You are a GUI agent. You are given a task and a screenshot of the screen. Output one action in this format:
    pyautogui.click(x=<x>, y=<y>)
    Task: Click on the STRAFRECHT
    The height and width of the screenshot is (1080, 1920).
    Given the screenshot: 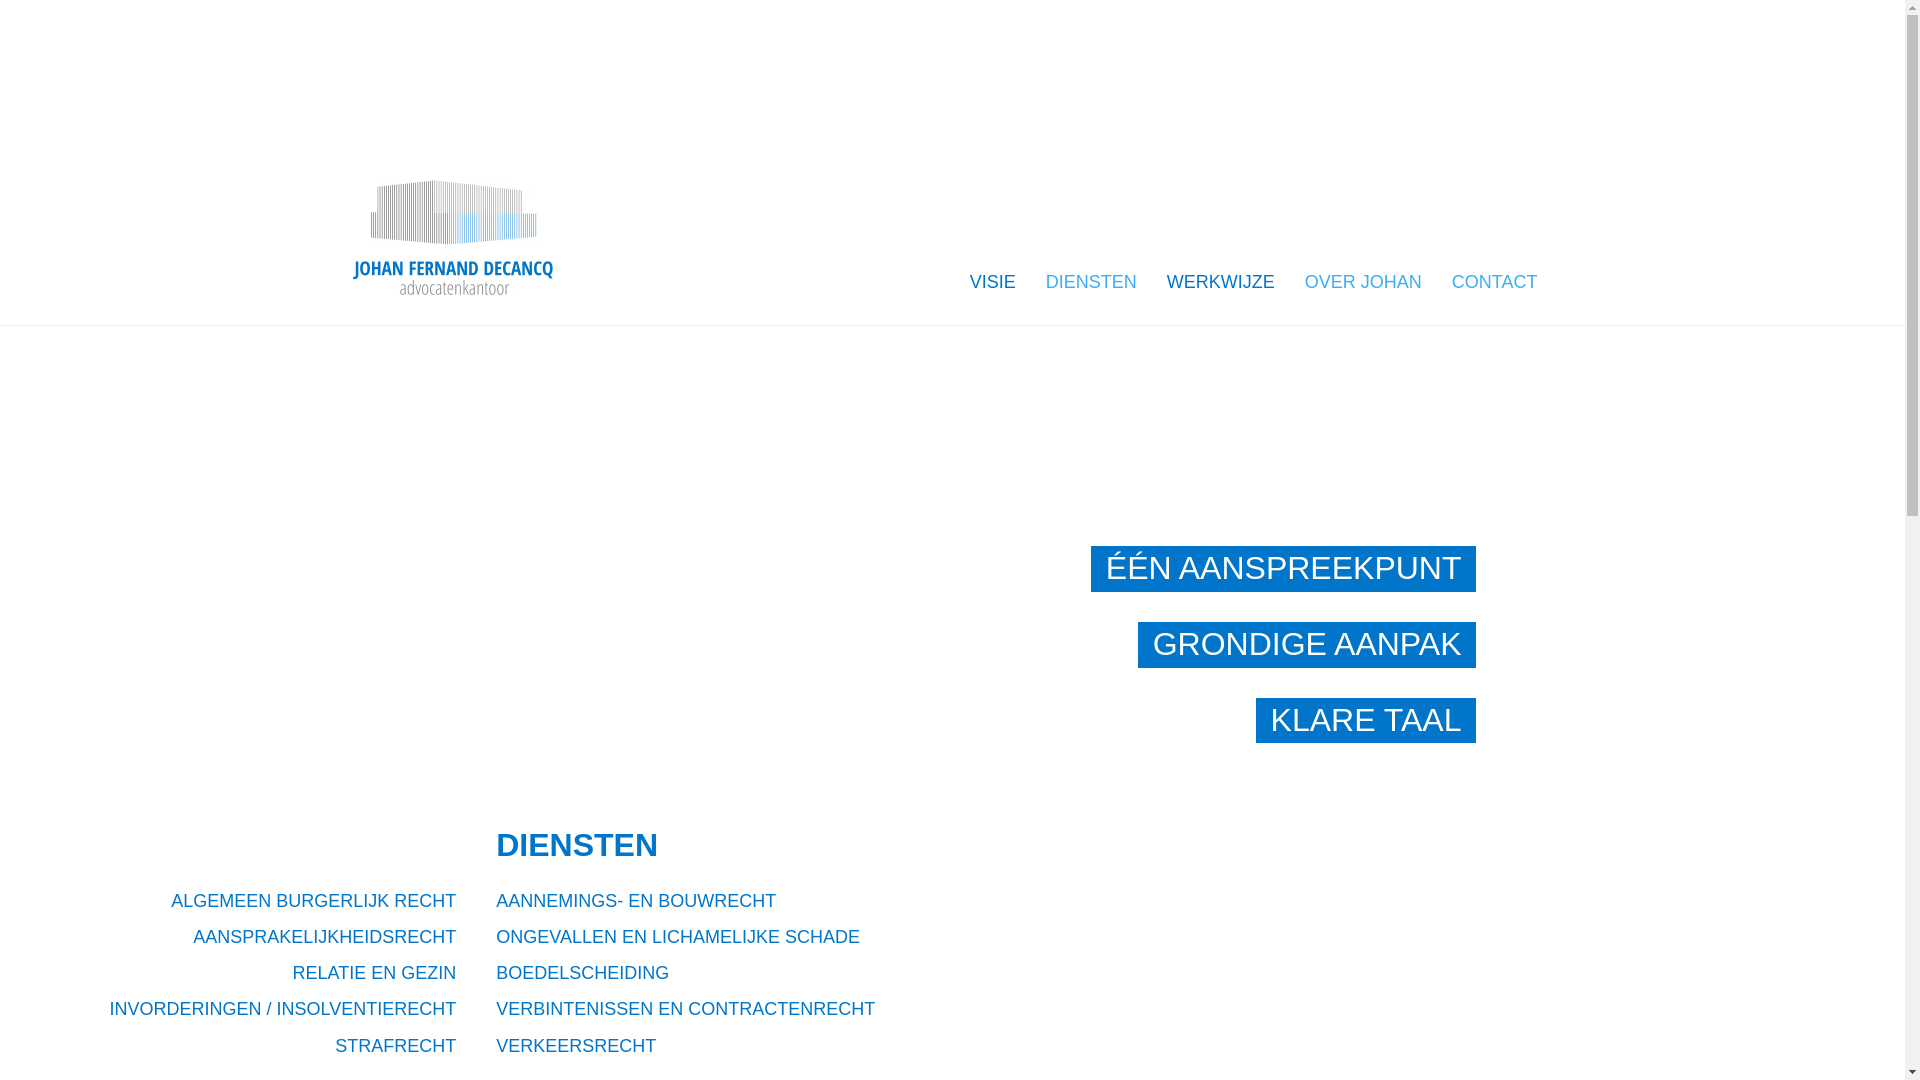 What is the action you would take?
    pyautogui.click(x=396, y=1046)
    